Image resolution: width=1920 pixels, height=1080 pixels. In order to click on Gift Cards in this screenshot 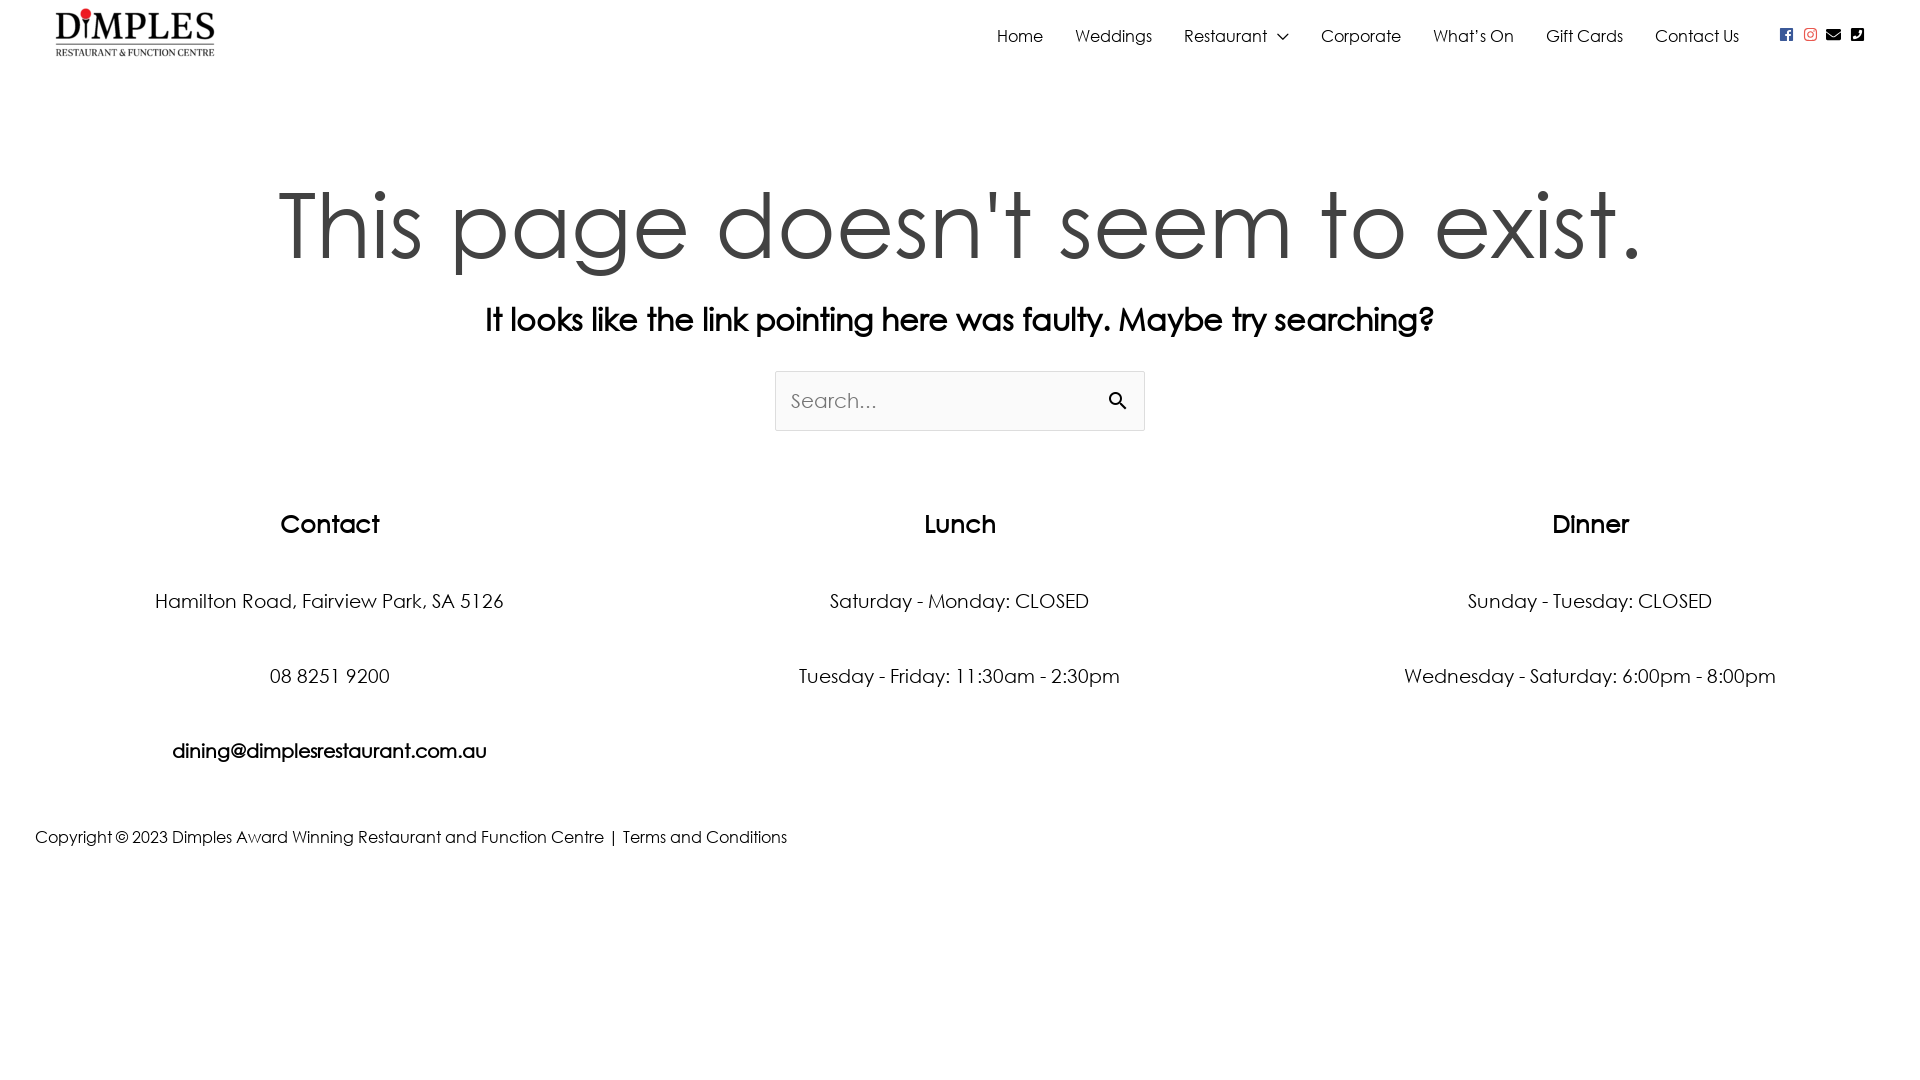, I will do `click(1584, 36)`.